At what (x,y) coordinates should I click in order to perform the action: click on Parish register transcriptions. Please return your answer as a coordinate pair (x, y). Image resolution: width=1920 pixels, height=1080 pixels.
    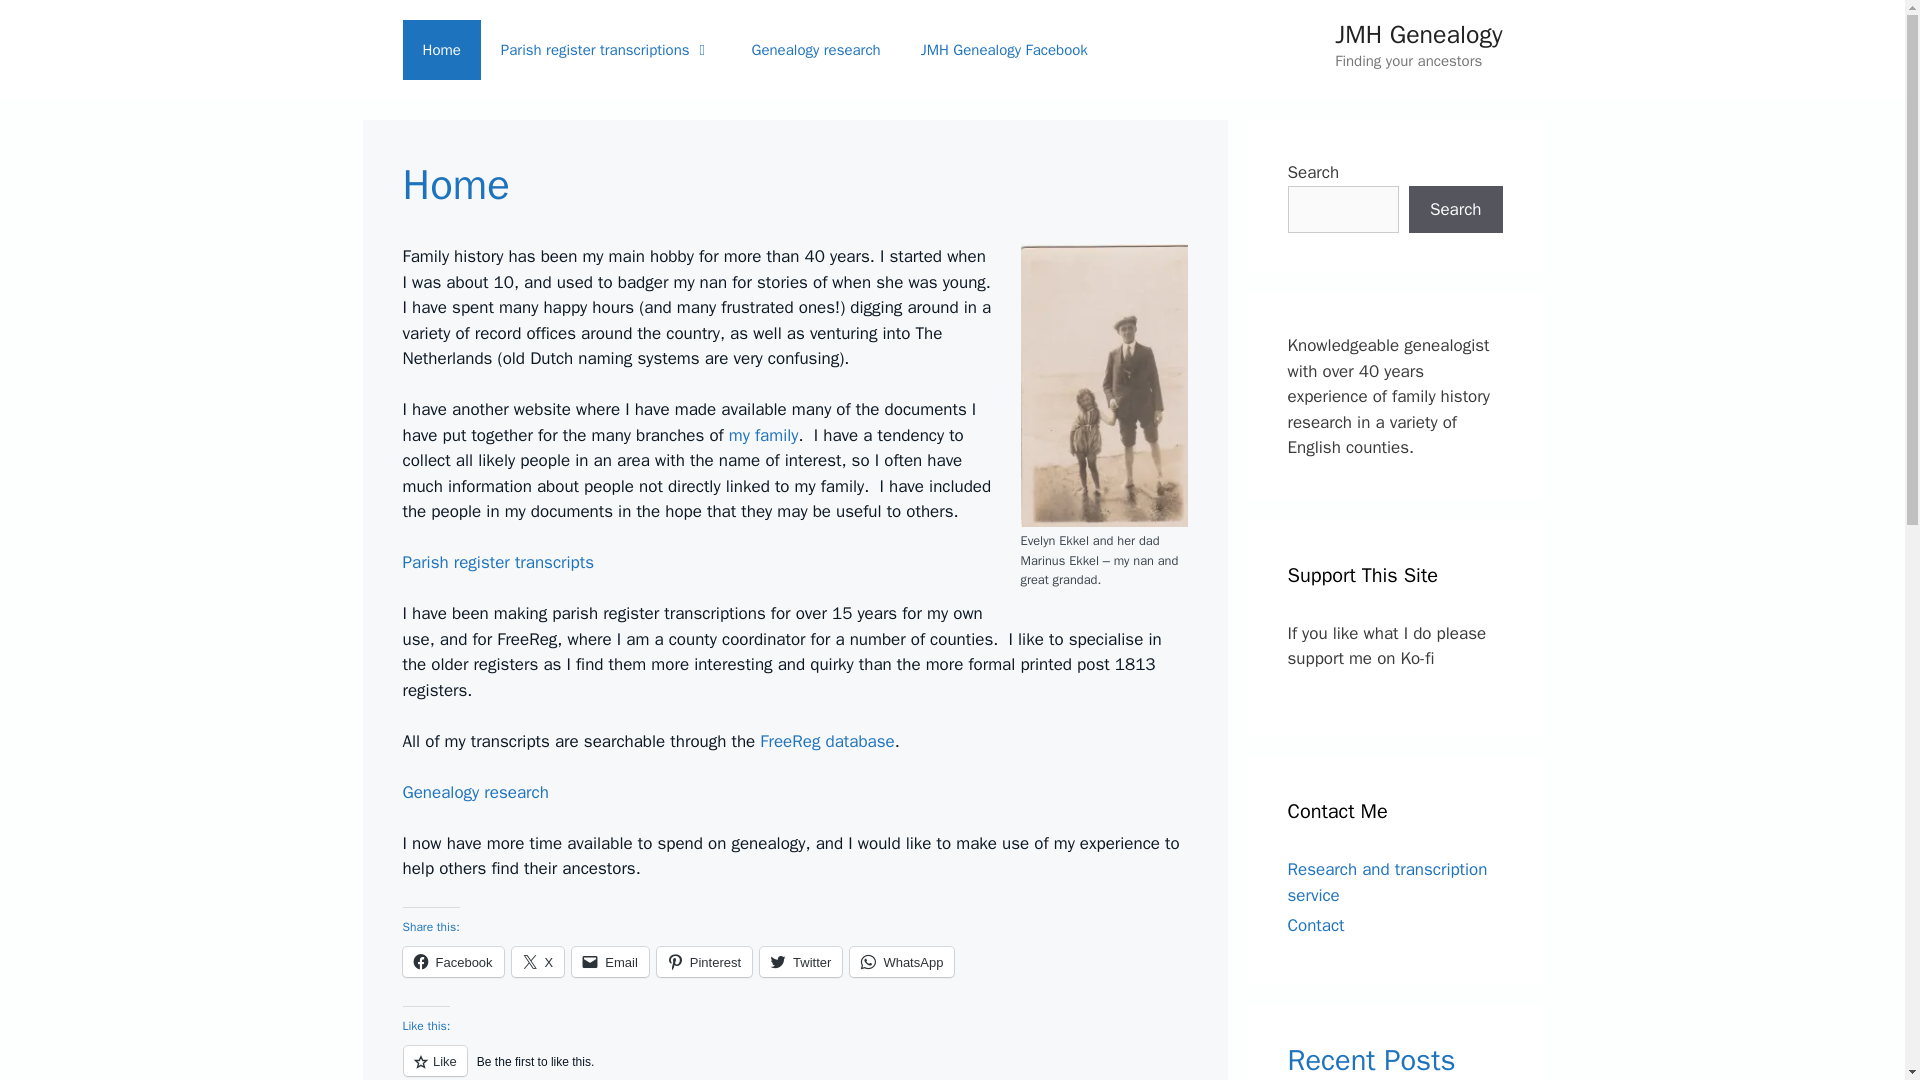
    Looking at the image, I should click on (606, 50).